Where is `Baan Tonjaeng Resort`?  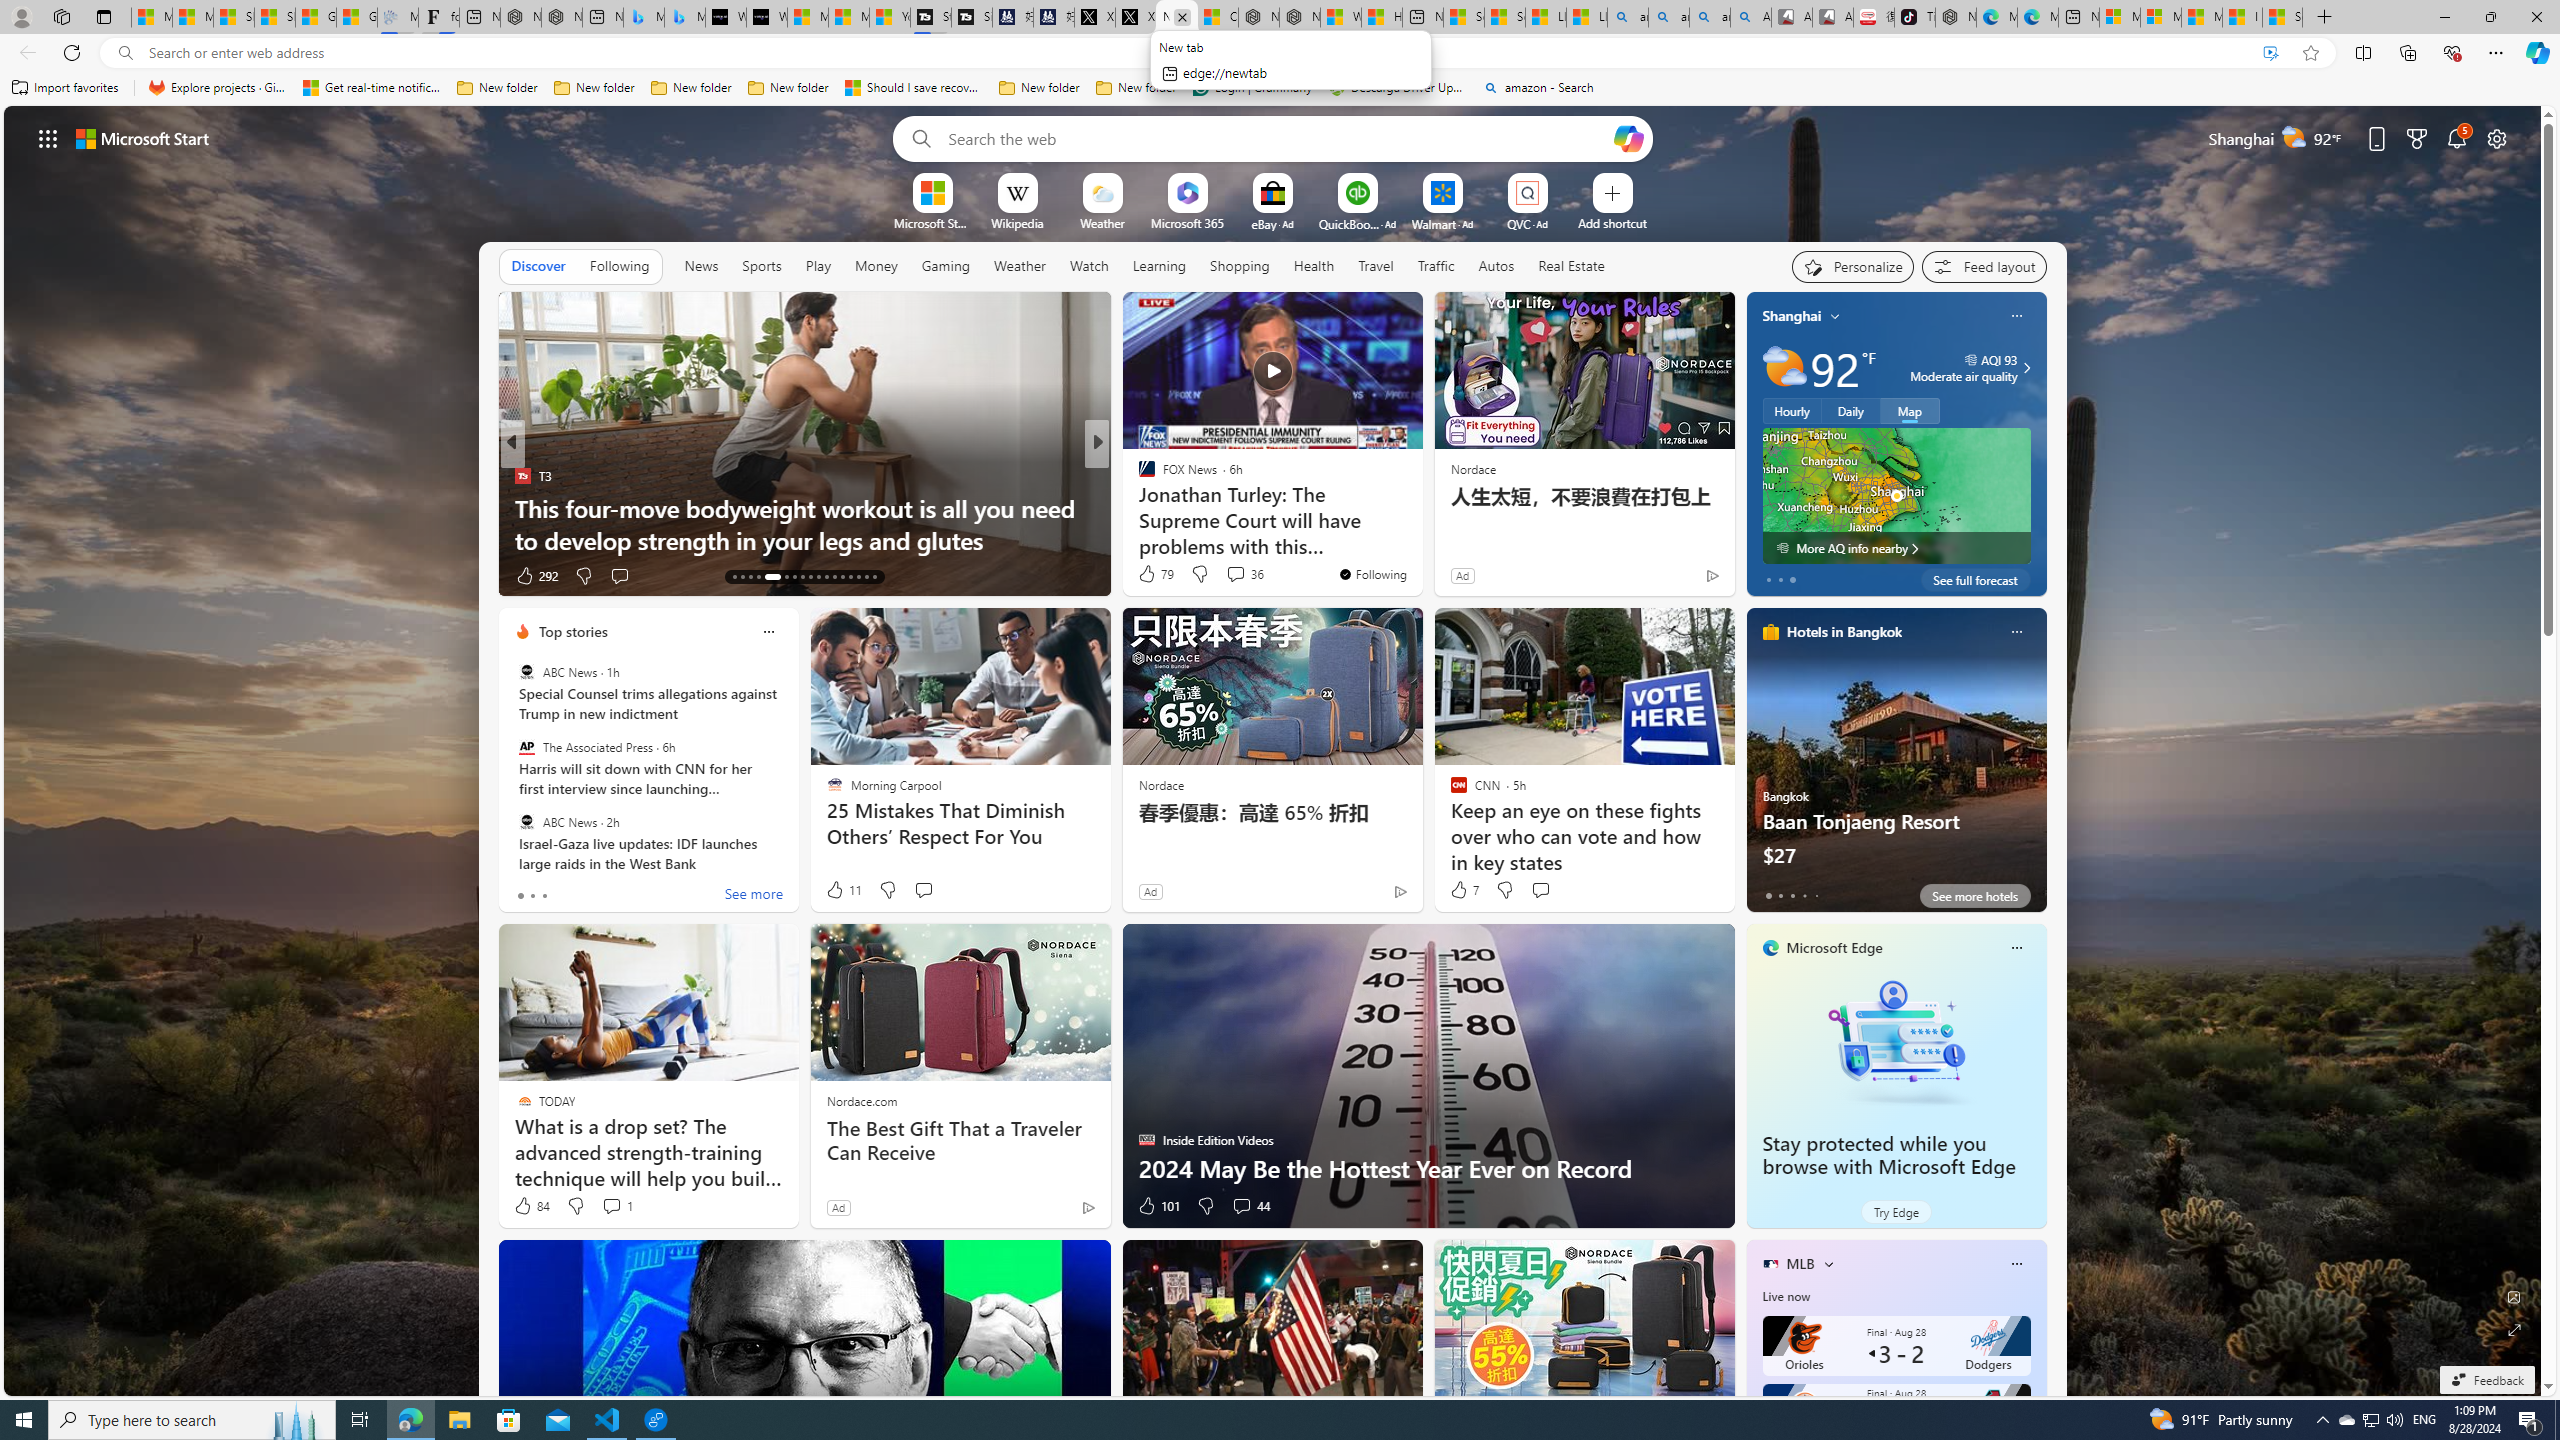
Baan Tonjaeng Resort is located at coordinates (1896, 768).